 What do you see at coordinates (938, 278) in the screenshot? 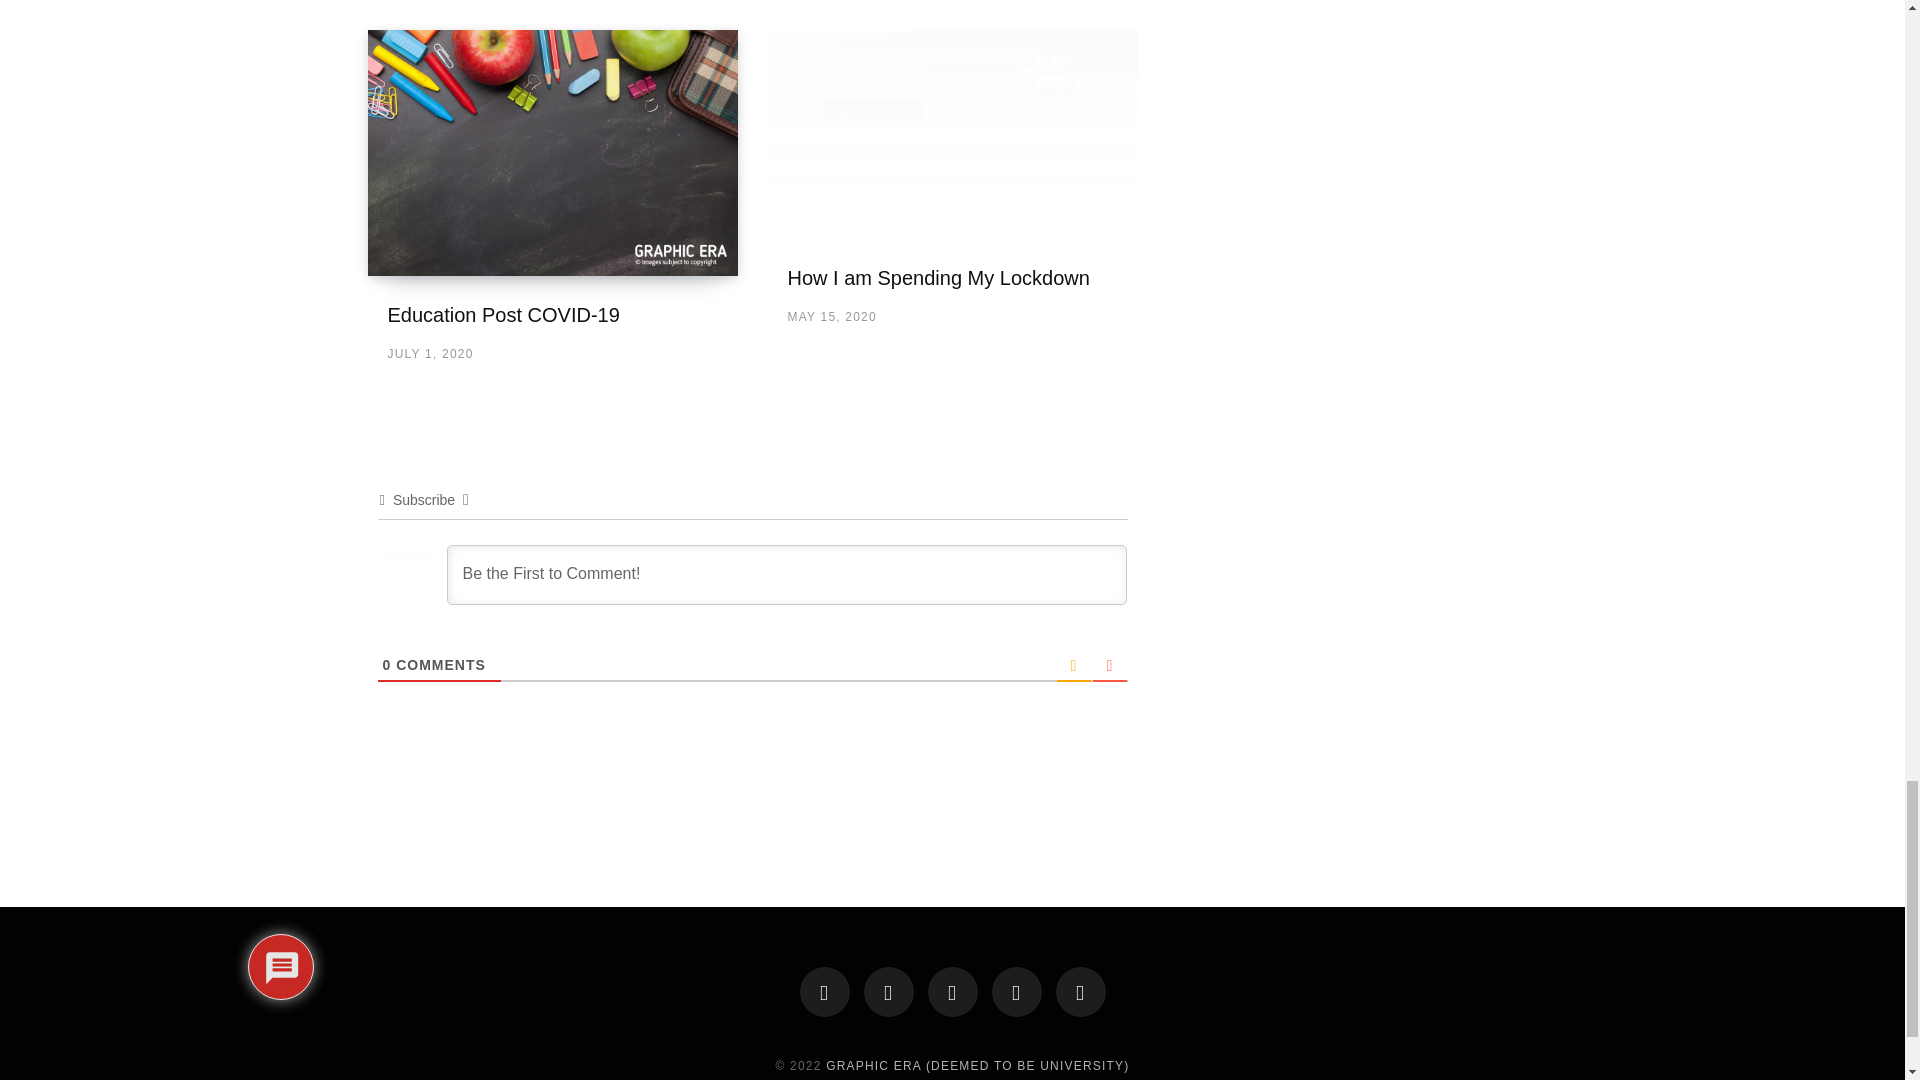
I see `How I am Spending My Lockdown` at bounding box center [938, 278].